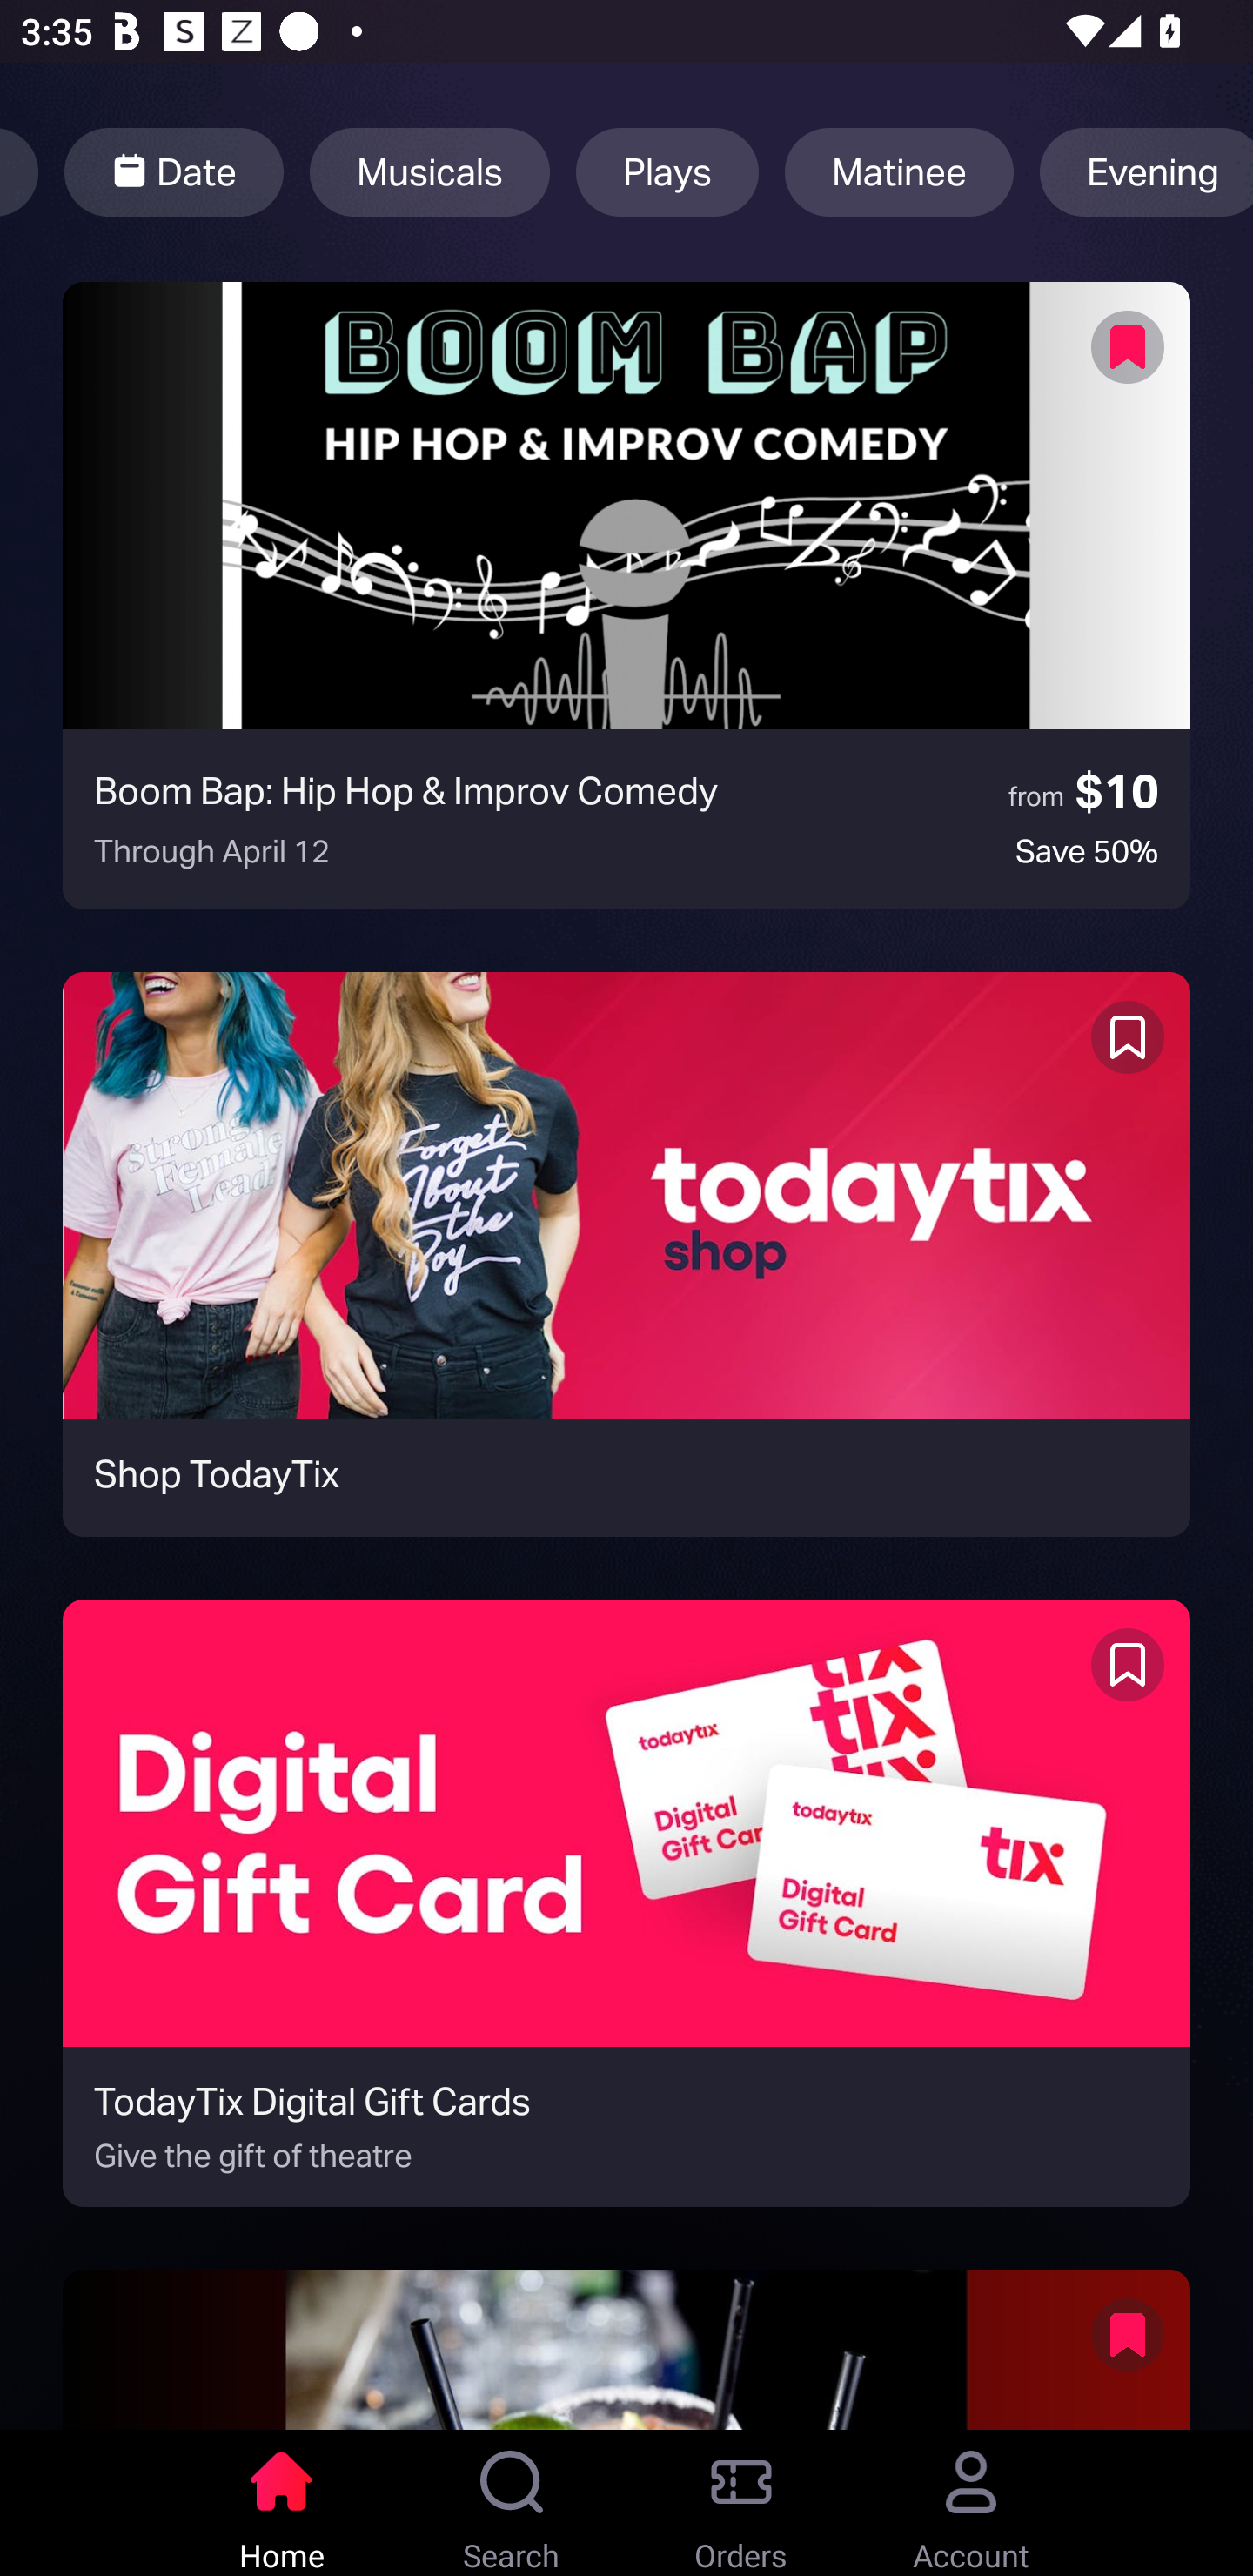  Describe the element at coordinates (741, 2503) in the screenshot. I see `Orders` at that location.